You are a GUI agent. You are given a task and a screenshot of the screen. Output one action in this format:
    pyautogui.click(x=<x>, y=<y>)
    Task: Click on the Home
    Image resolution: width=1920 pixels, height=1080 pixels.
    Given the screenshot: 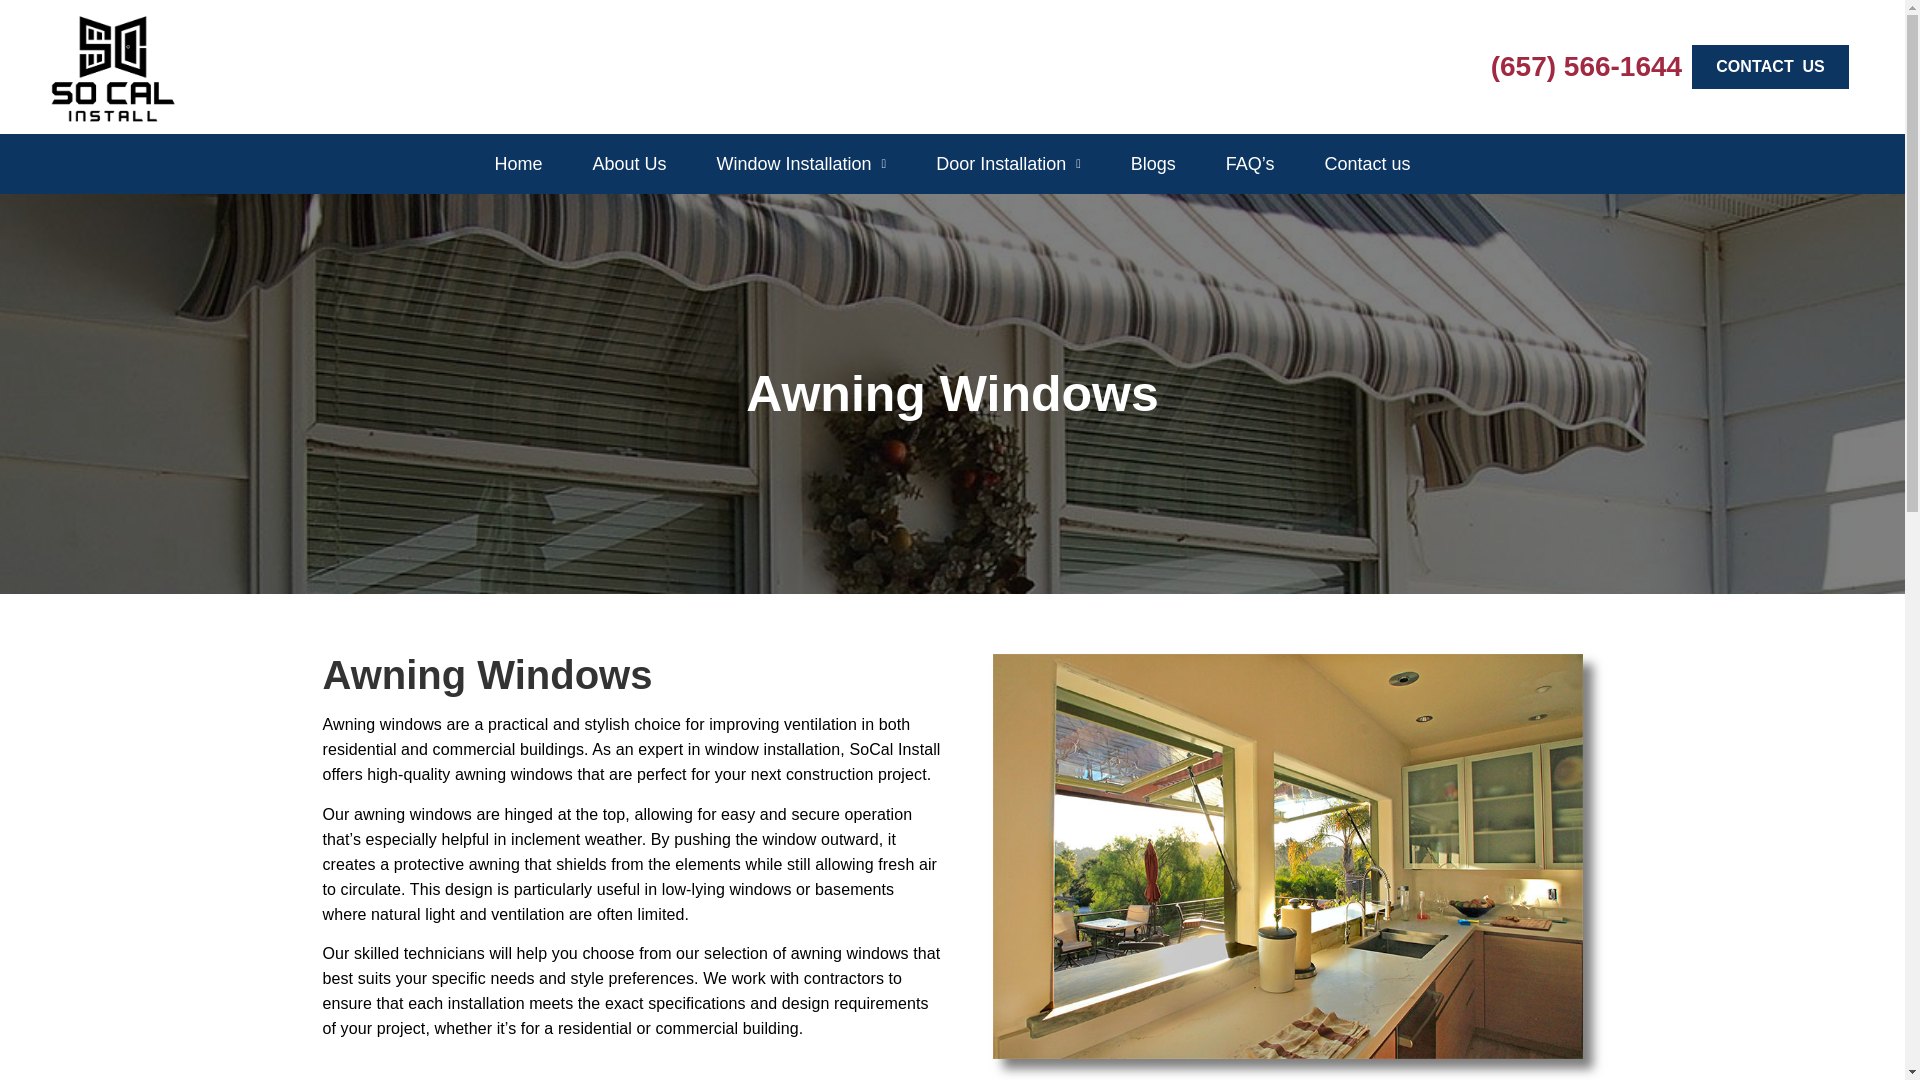 What is the action you would take?
    pyautogui.click(x=518, y=163)
    